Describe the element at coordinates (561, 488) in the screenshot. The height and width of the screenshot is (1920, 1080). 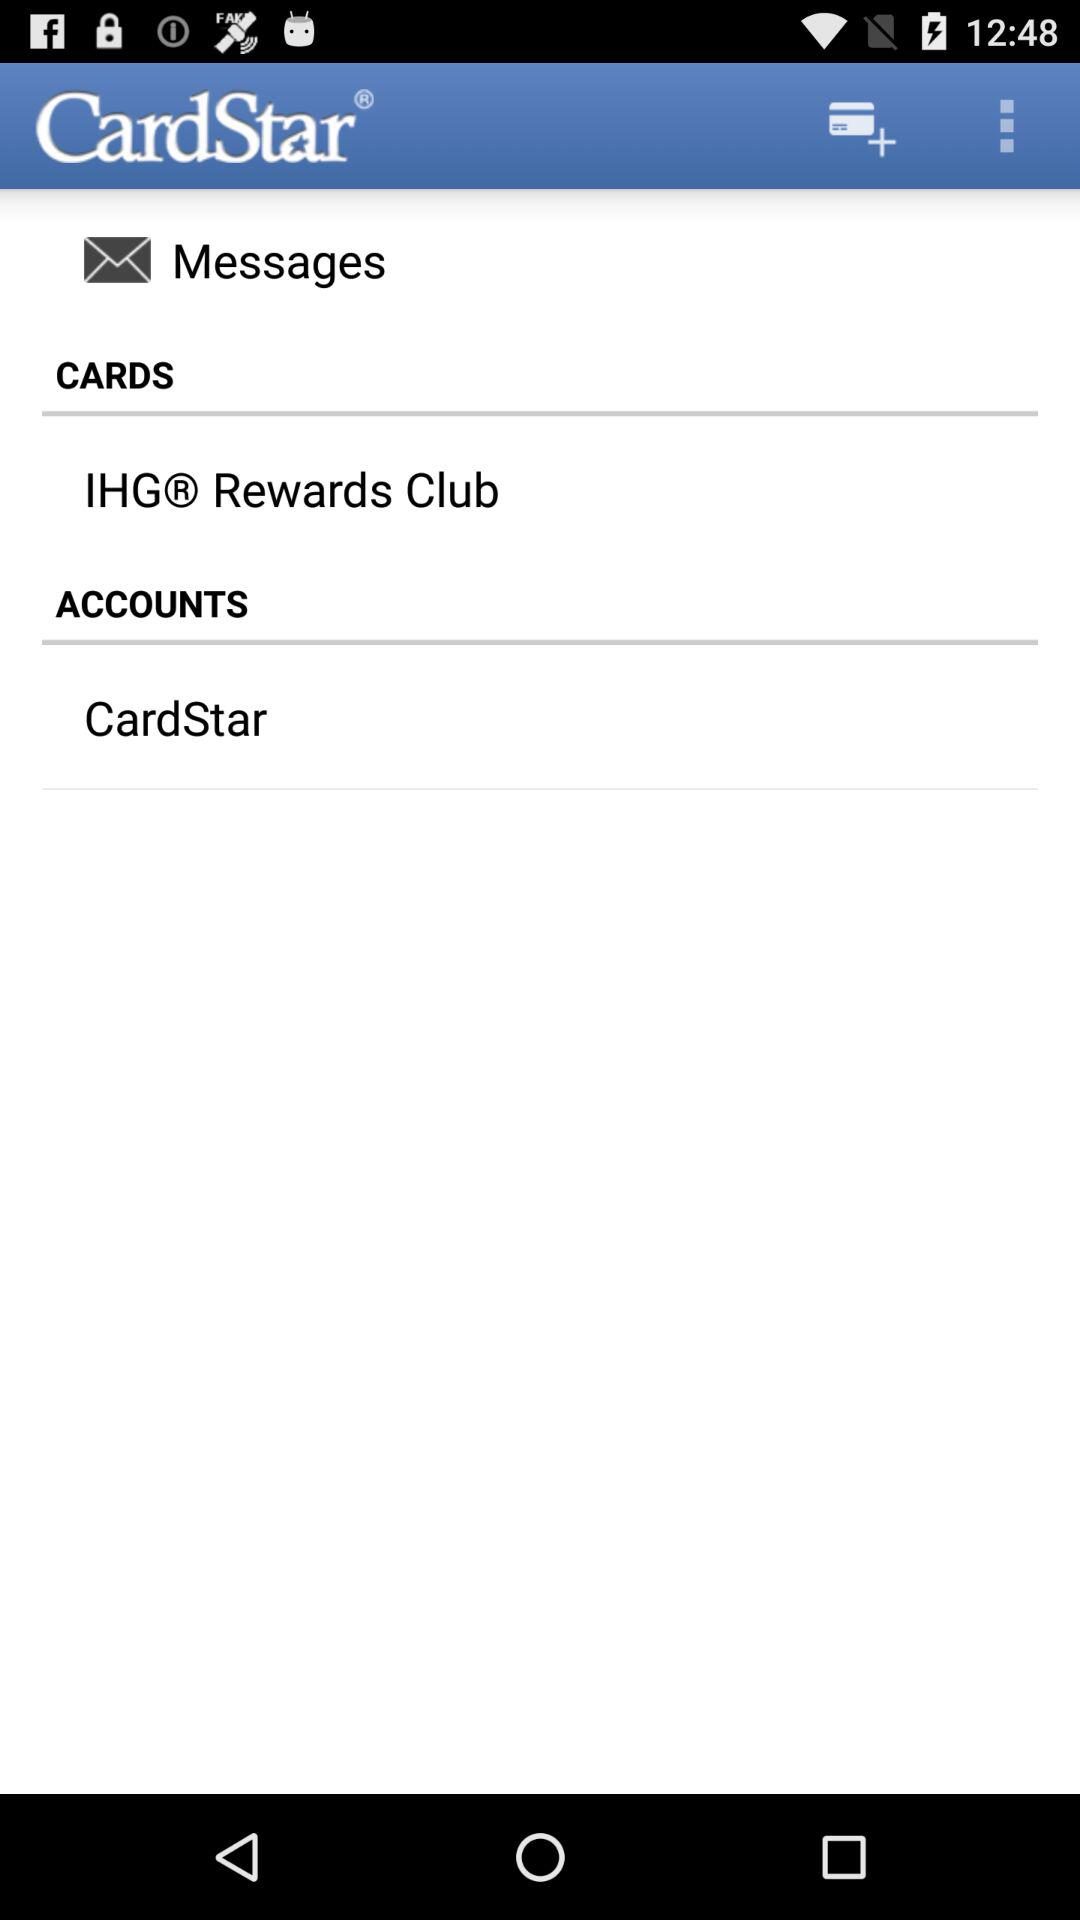
I see `open app below cards` at that location.